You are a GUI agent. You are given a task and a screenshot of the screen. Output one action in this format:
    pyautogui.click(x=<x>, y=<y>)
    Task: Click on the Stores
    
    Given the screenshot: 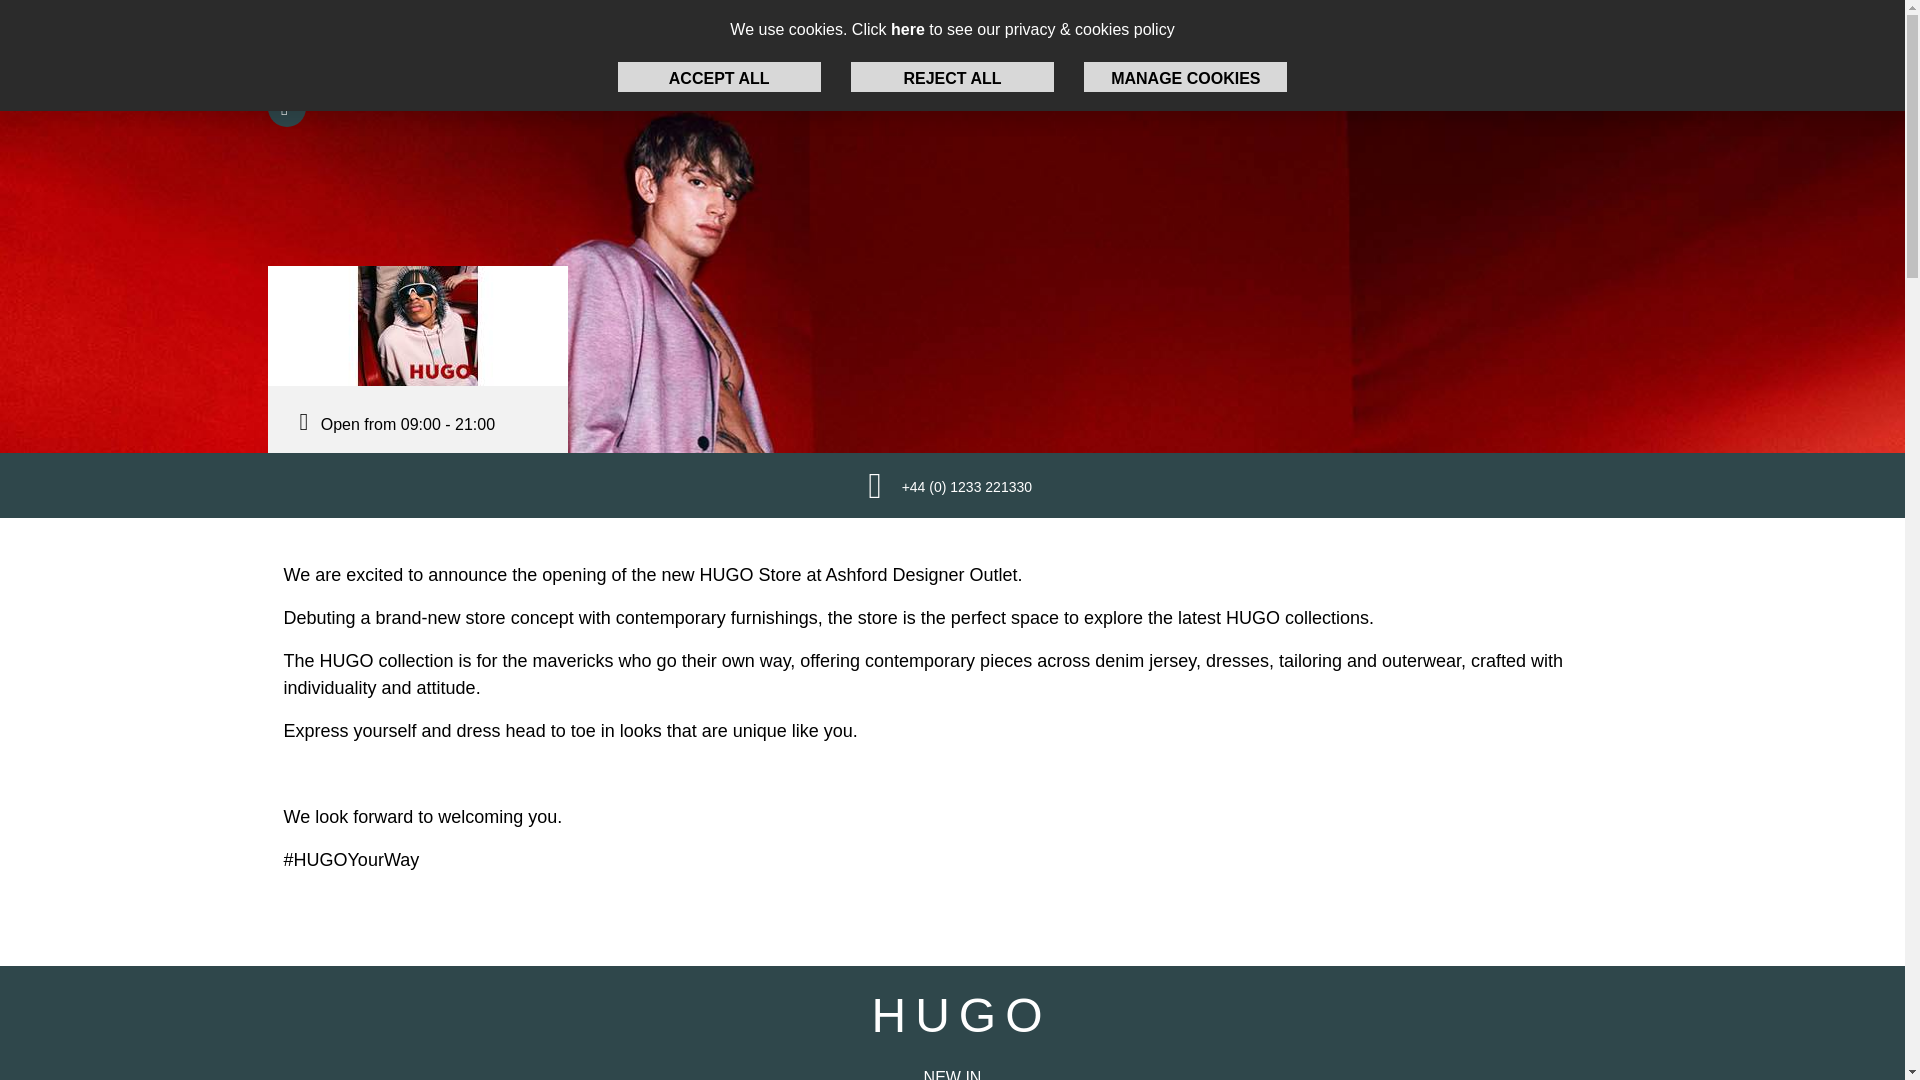 What is the action you would take?
    pyautogui.click(x=906, y=36)
    